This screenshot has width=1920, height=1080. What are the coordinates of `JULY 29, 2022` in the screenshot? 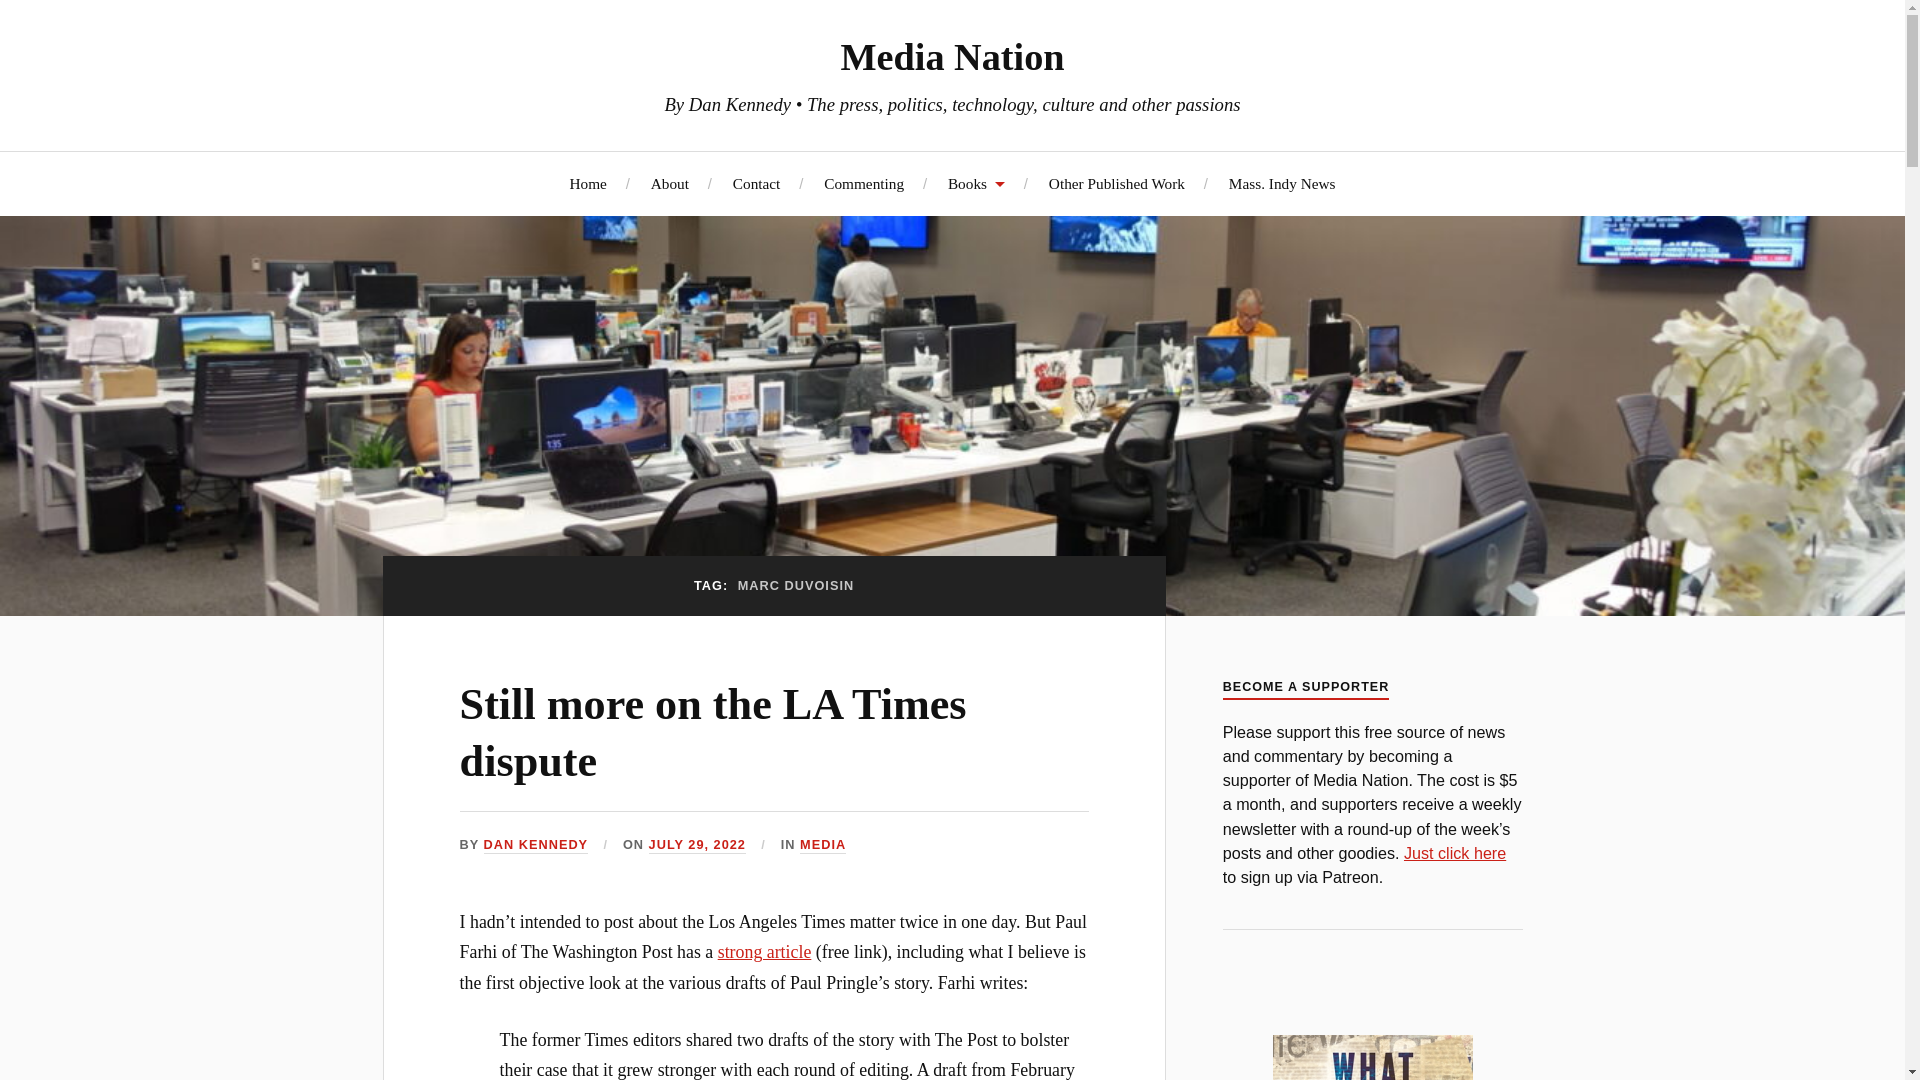 It's located at (697, 846).